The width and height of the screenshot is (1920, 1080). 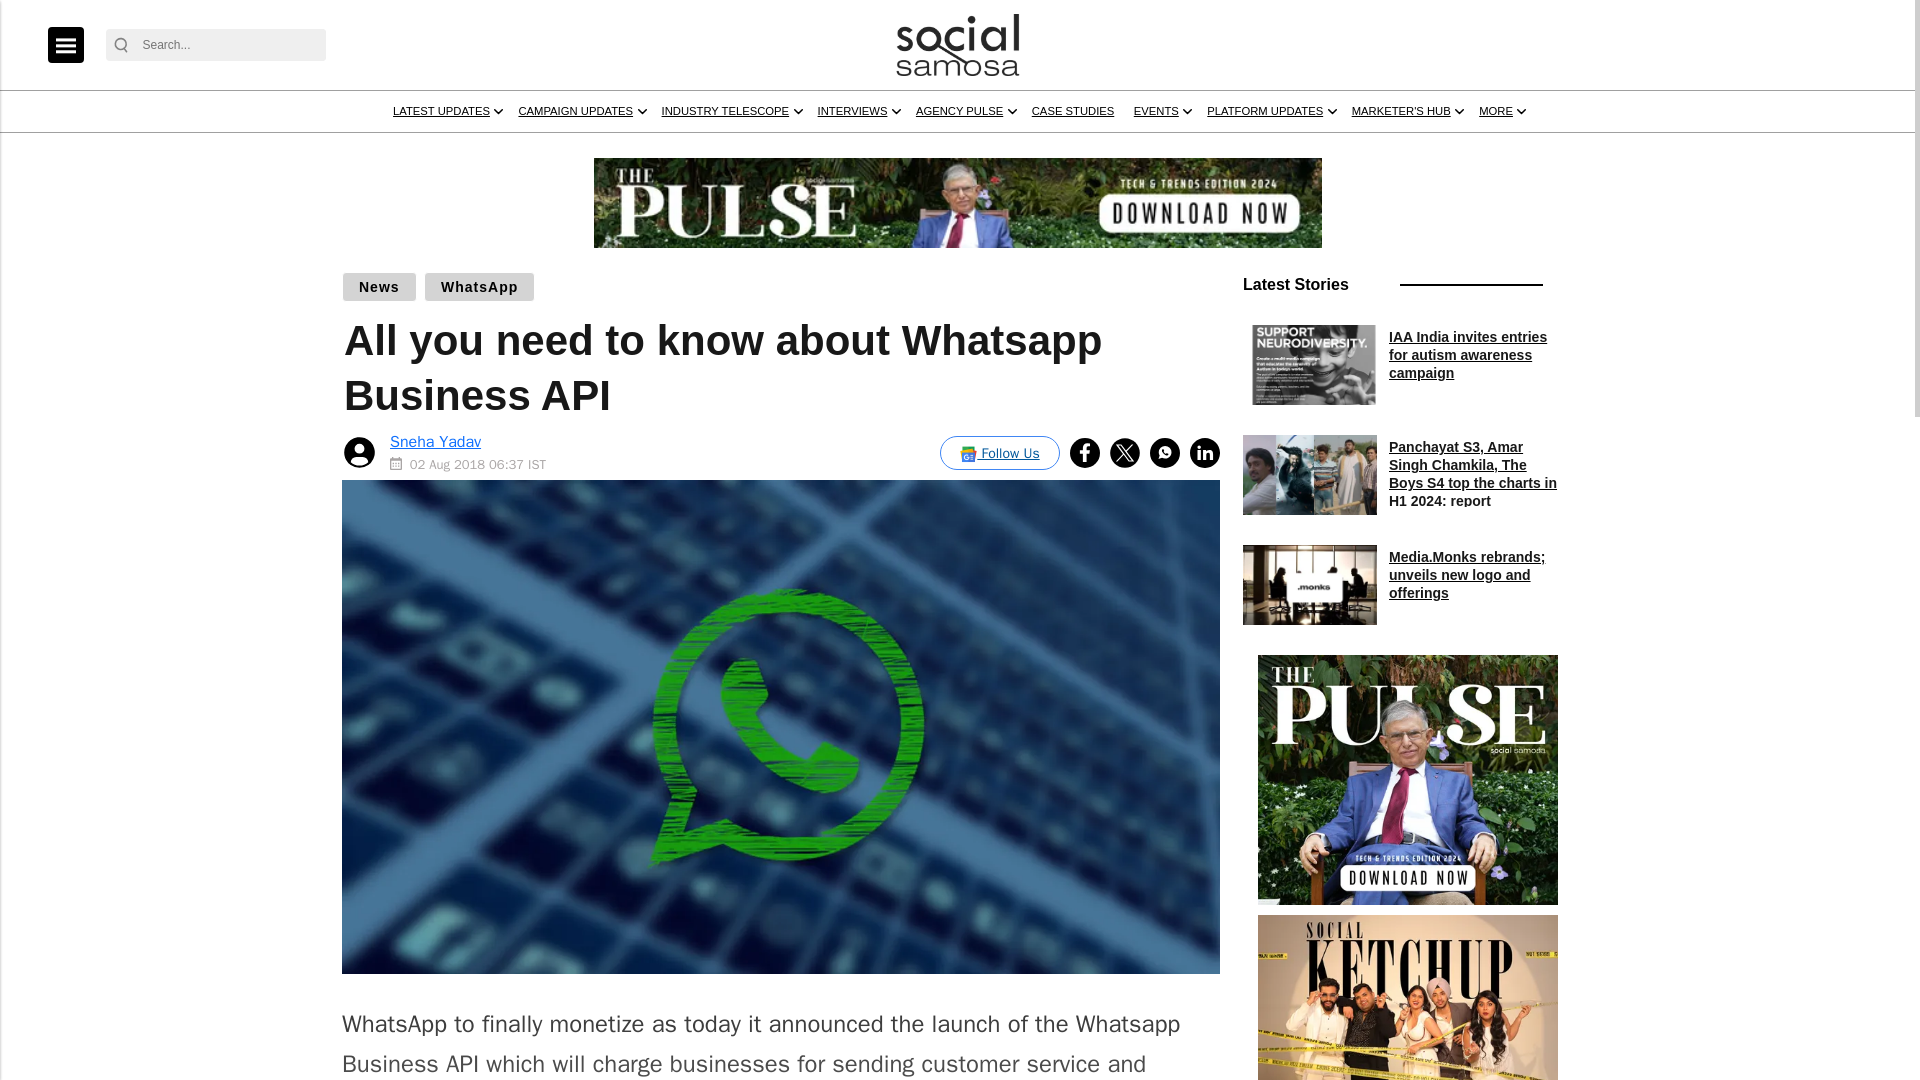 What do you see at coordinates (588, 149) in the screenshot?
I see `LATEST UPDATES` at bounding box center [588, 149].